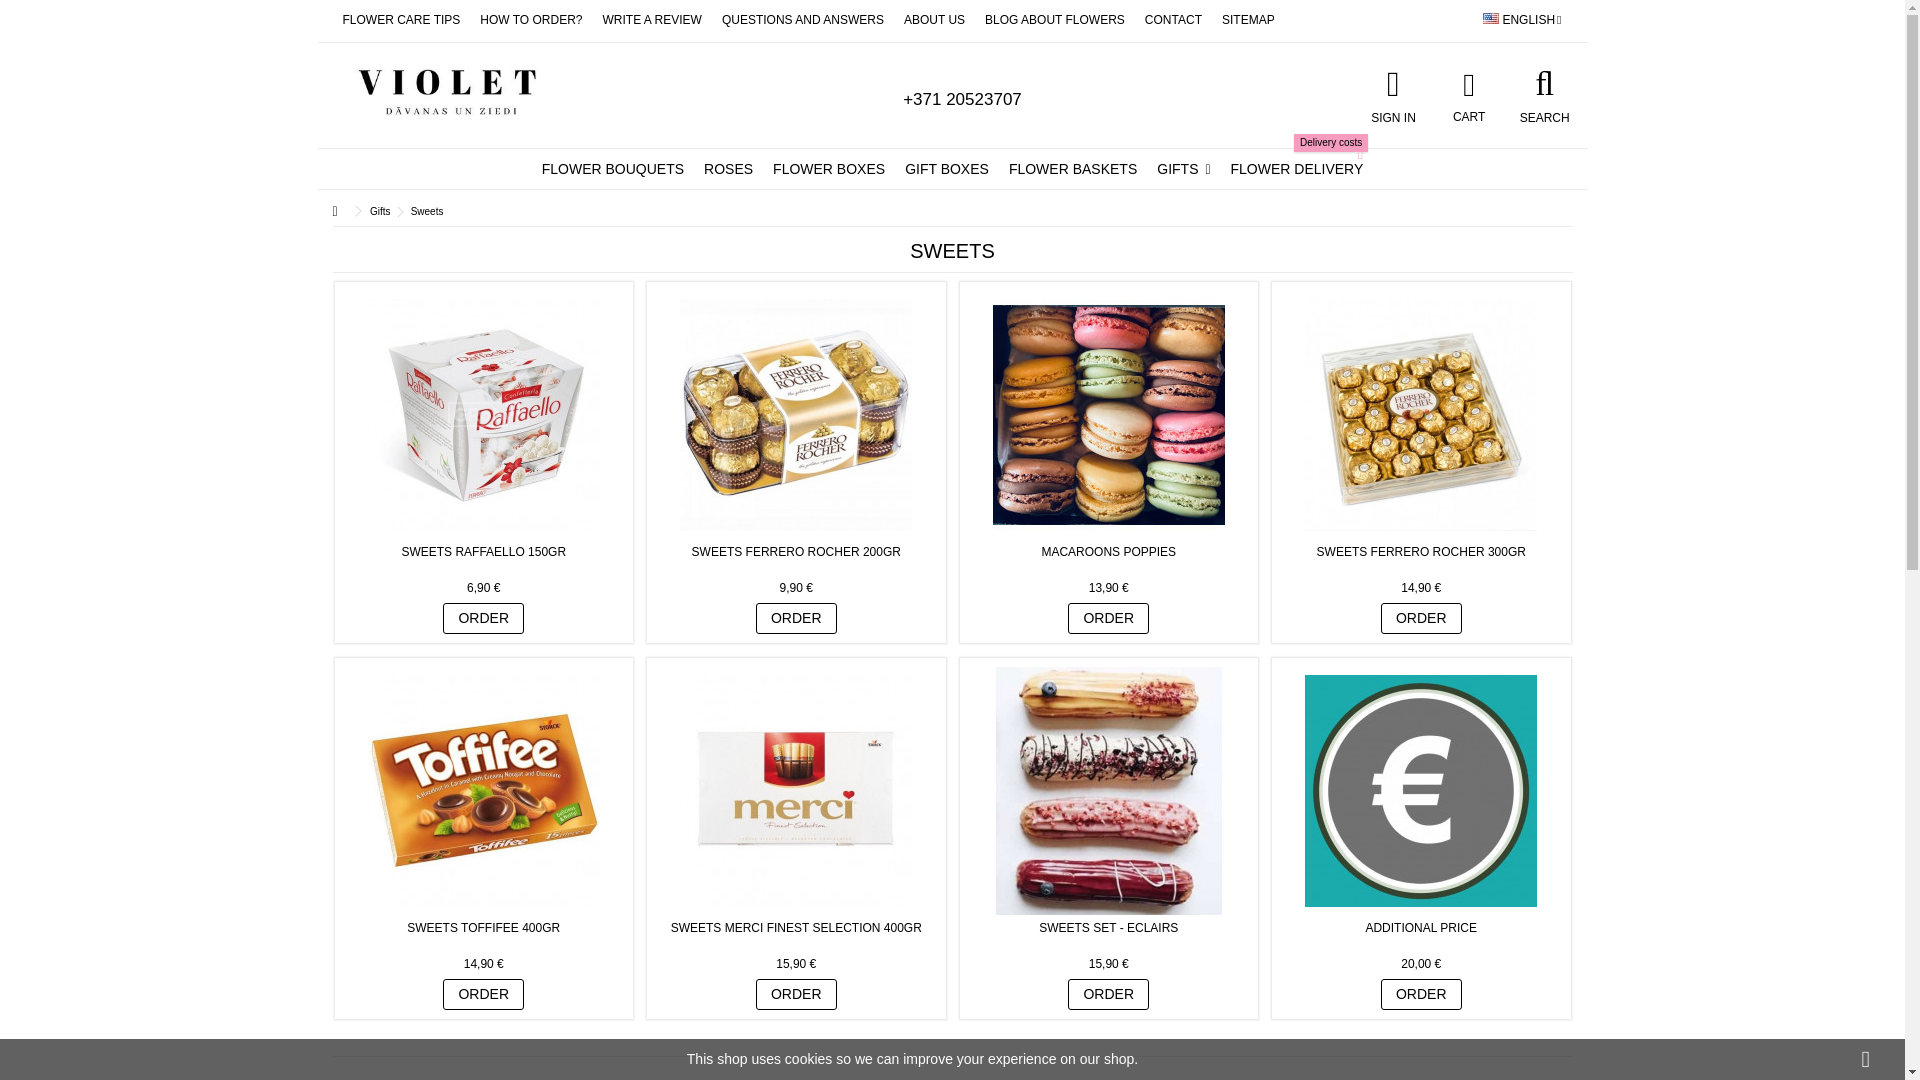 The height and width of the screenshot is (1080, 1920). Describe the element at coordinates (728, 169) in the screenshot. I see `SITEMAP` at that location.